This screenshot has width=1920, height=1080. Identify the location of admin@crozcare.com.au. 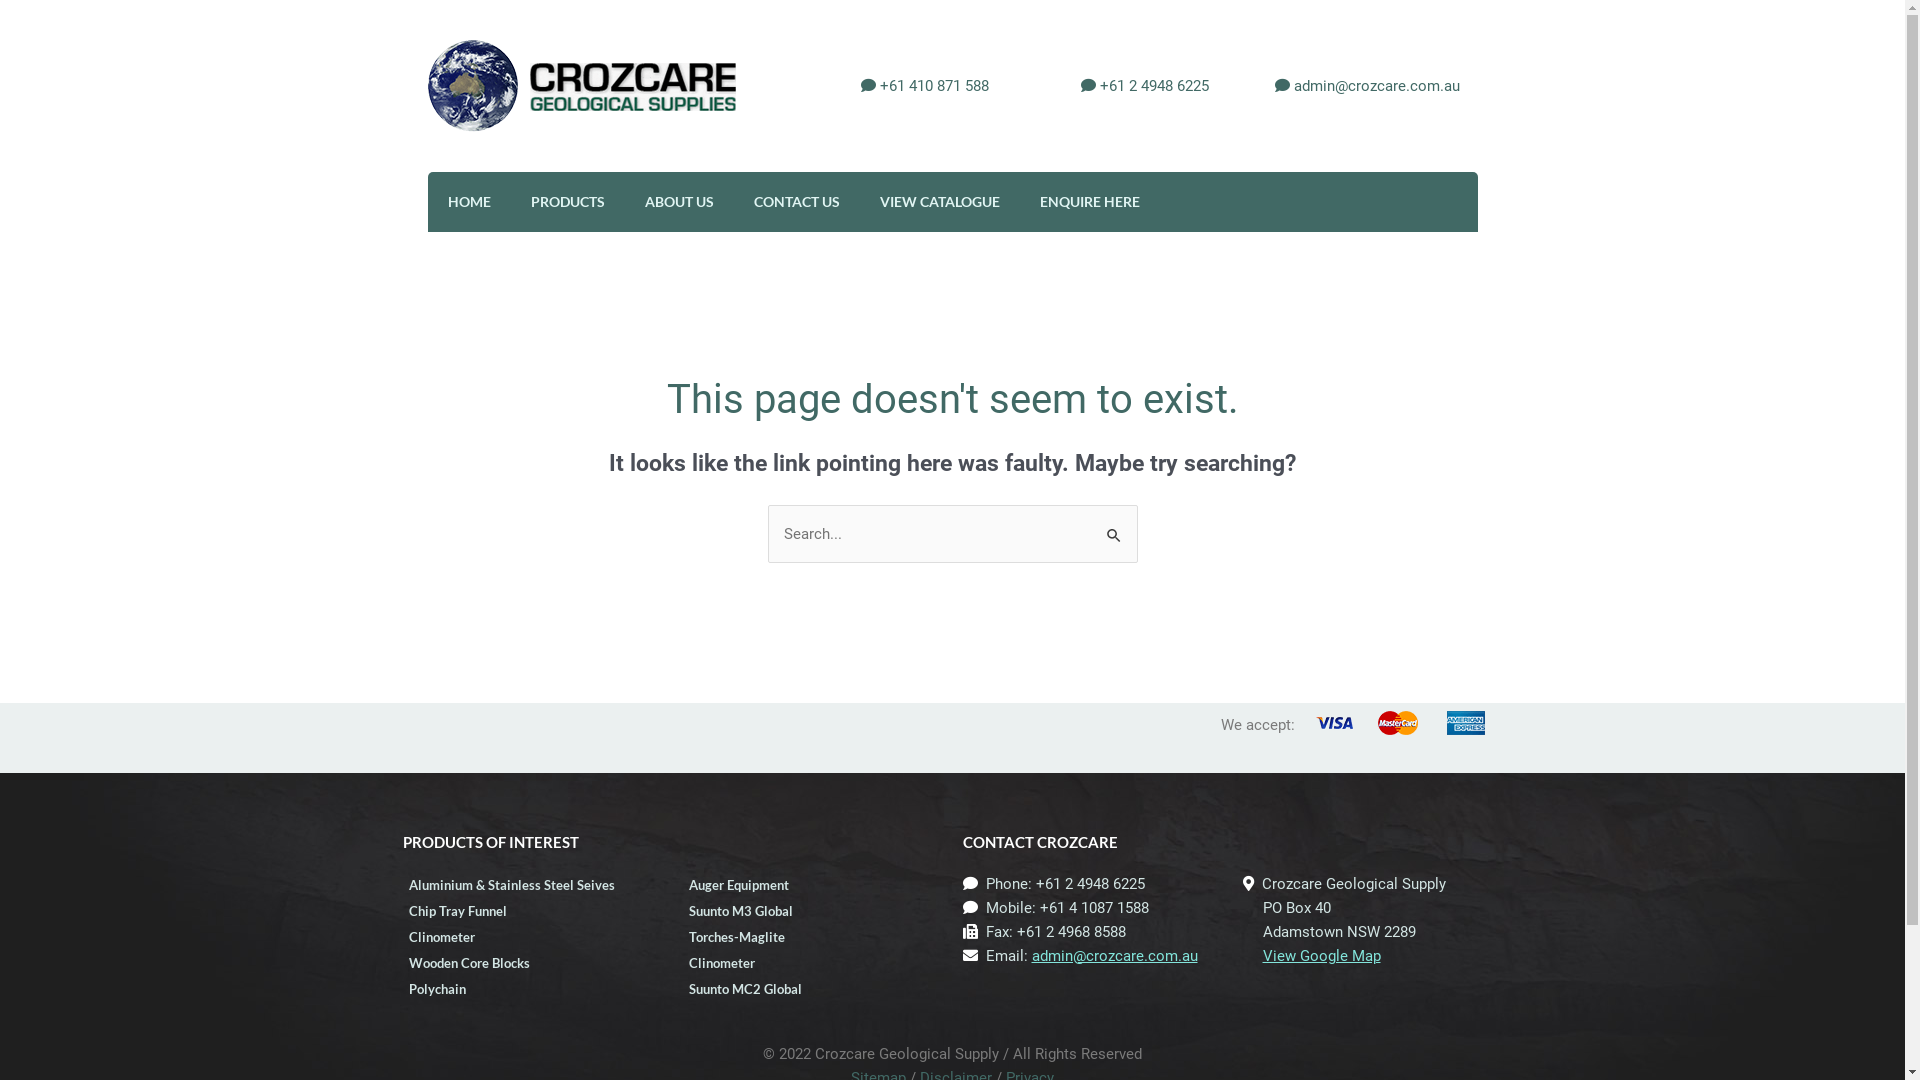
(1115, 956).